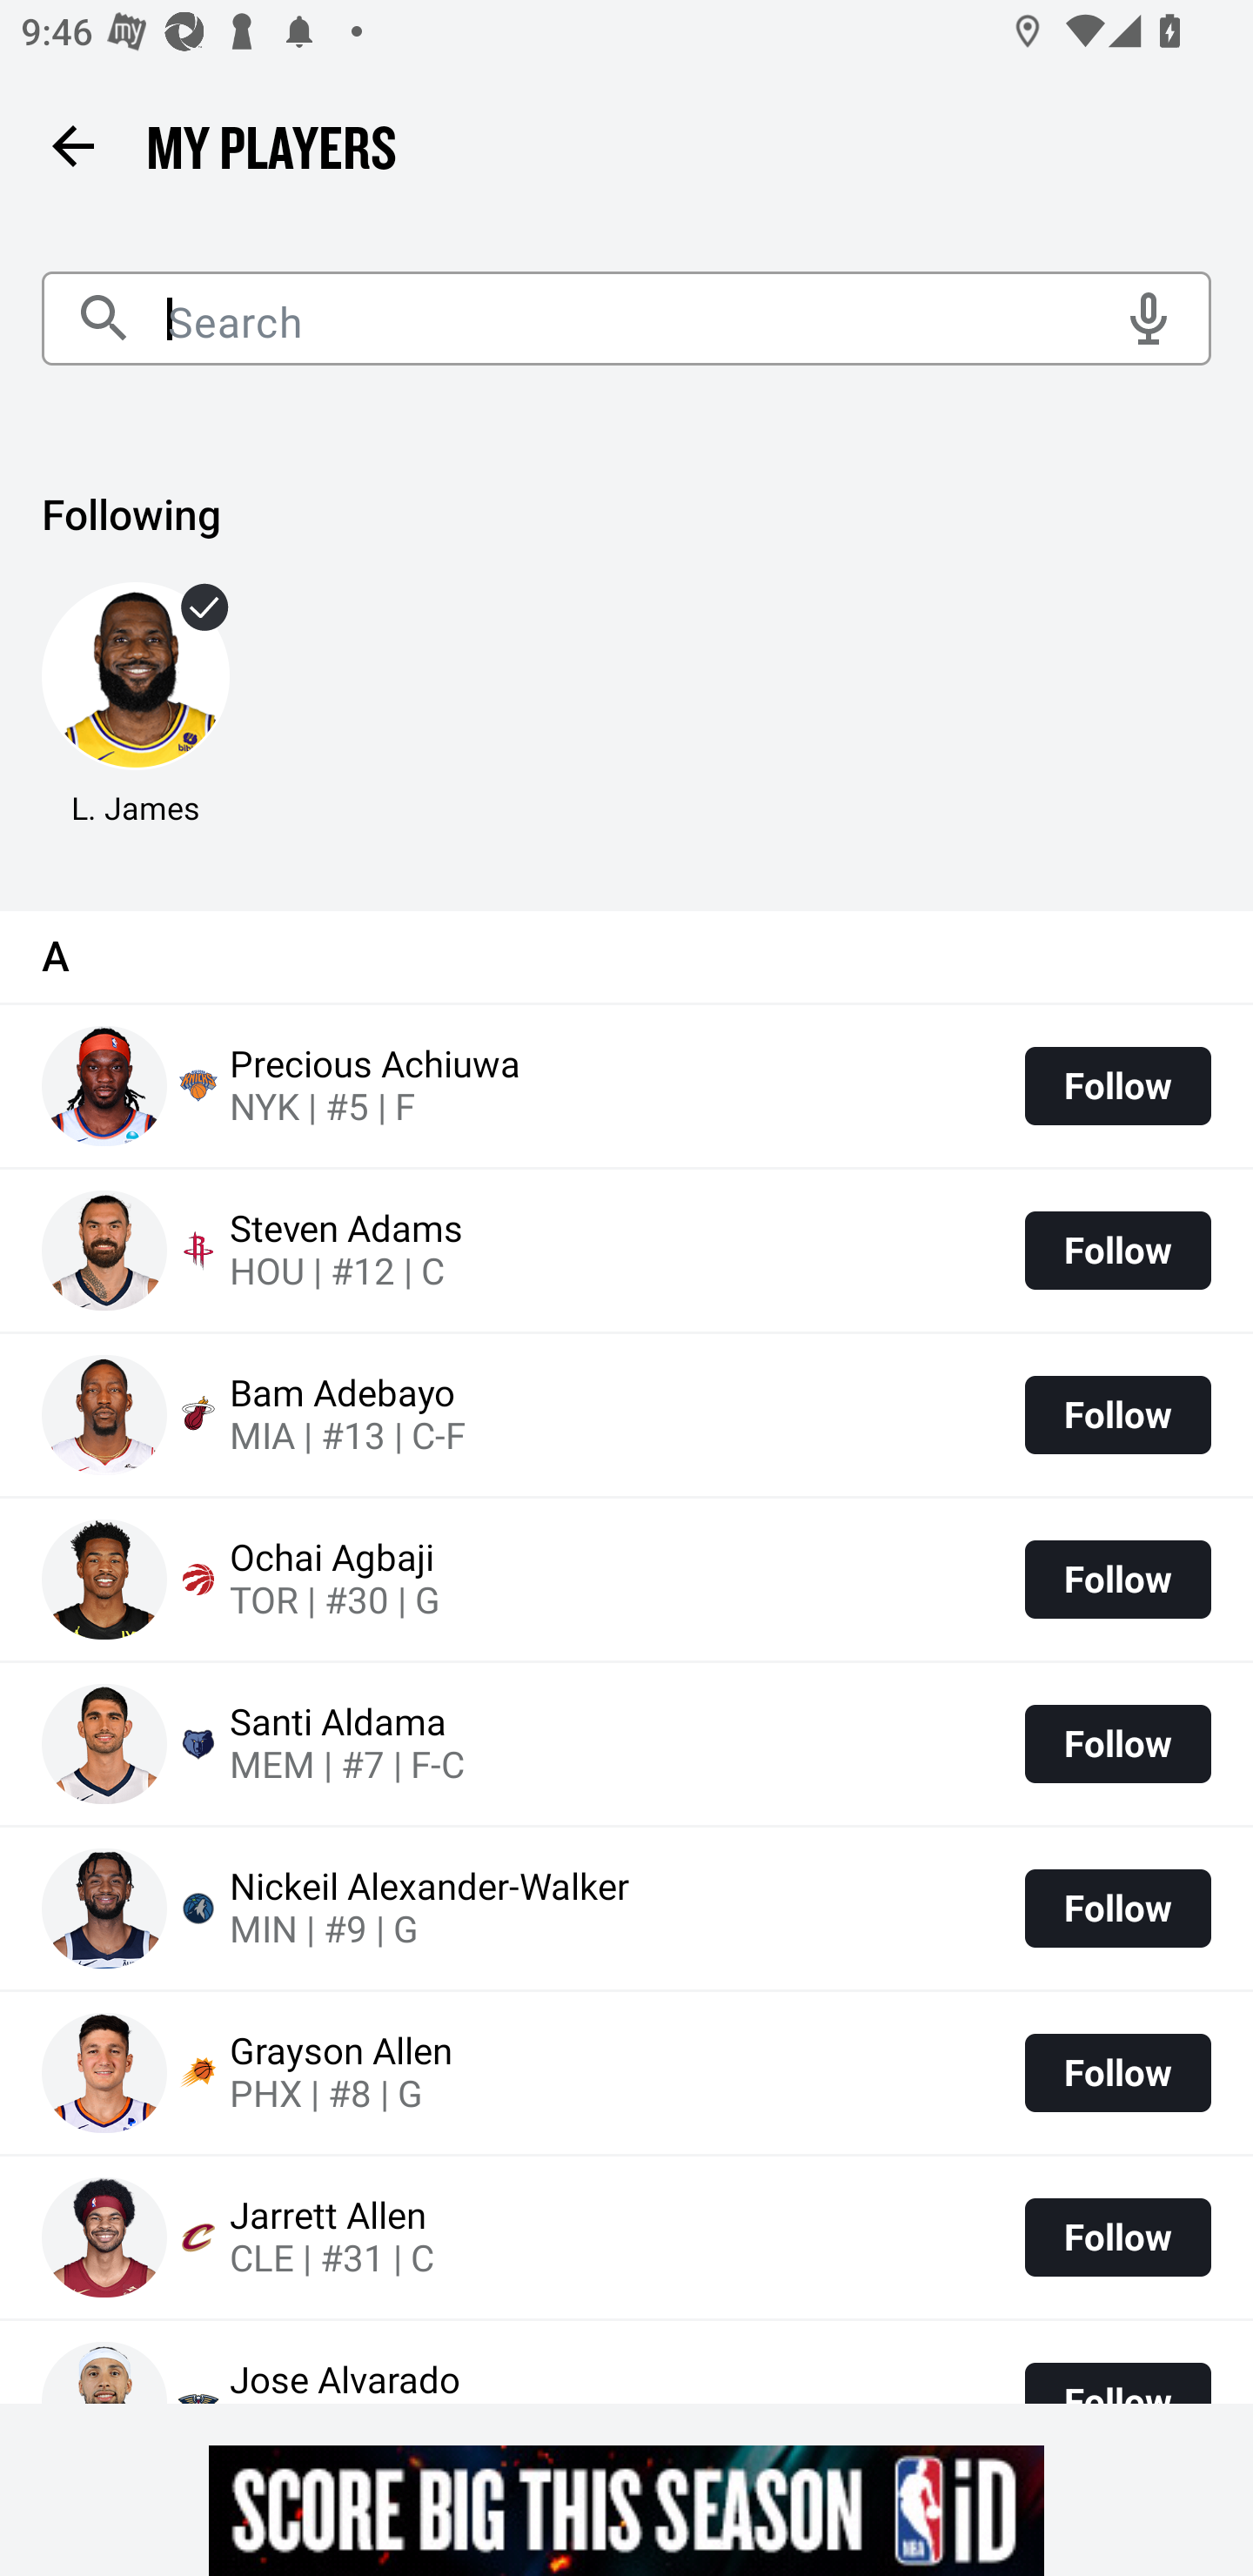  Describe the element at coordinates (72, 144) in the screenshot. I see `Back button` at that location.